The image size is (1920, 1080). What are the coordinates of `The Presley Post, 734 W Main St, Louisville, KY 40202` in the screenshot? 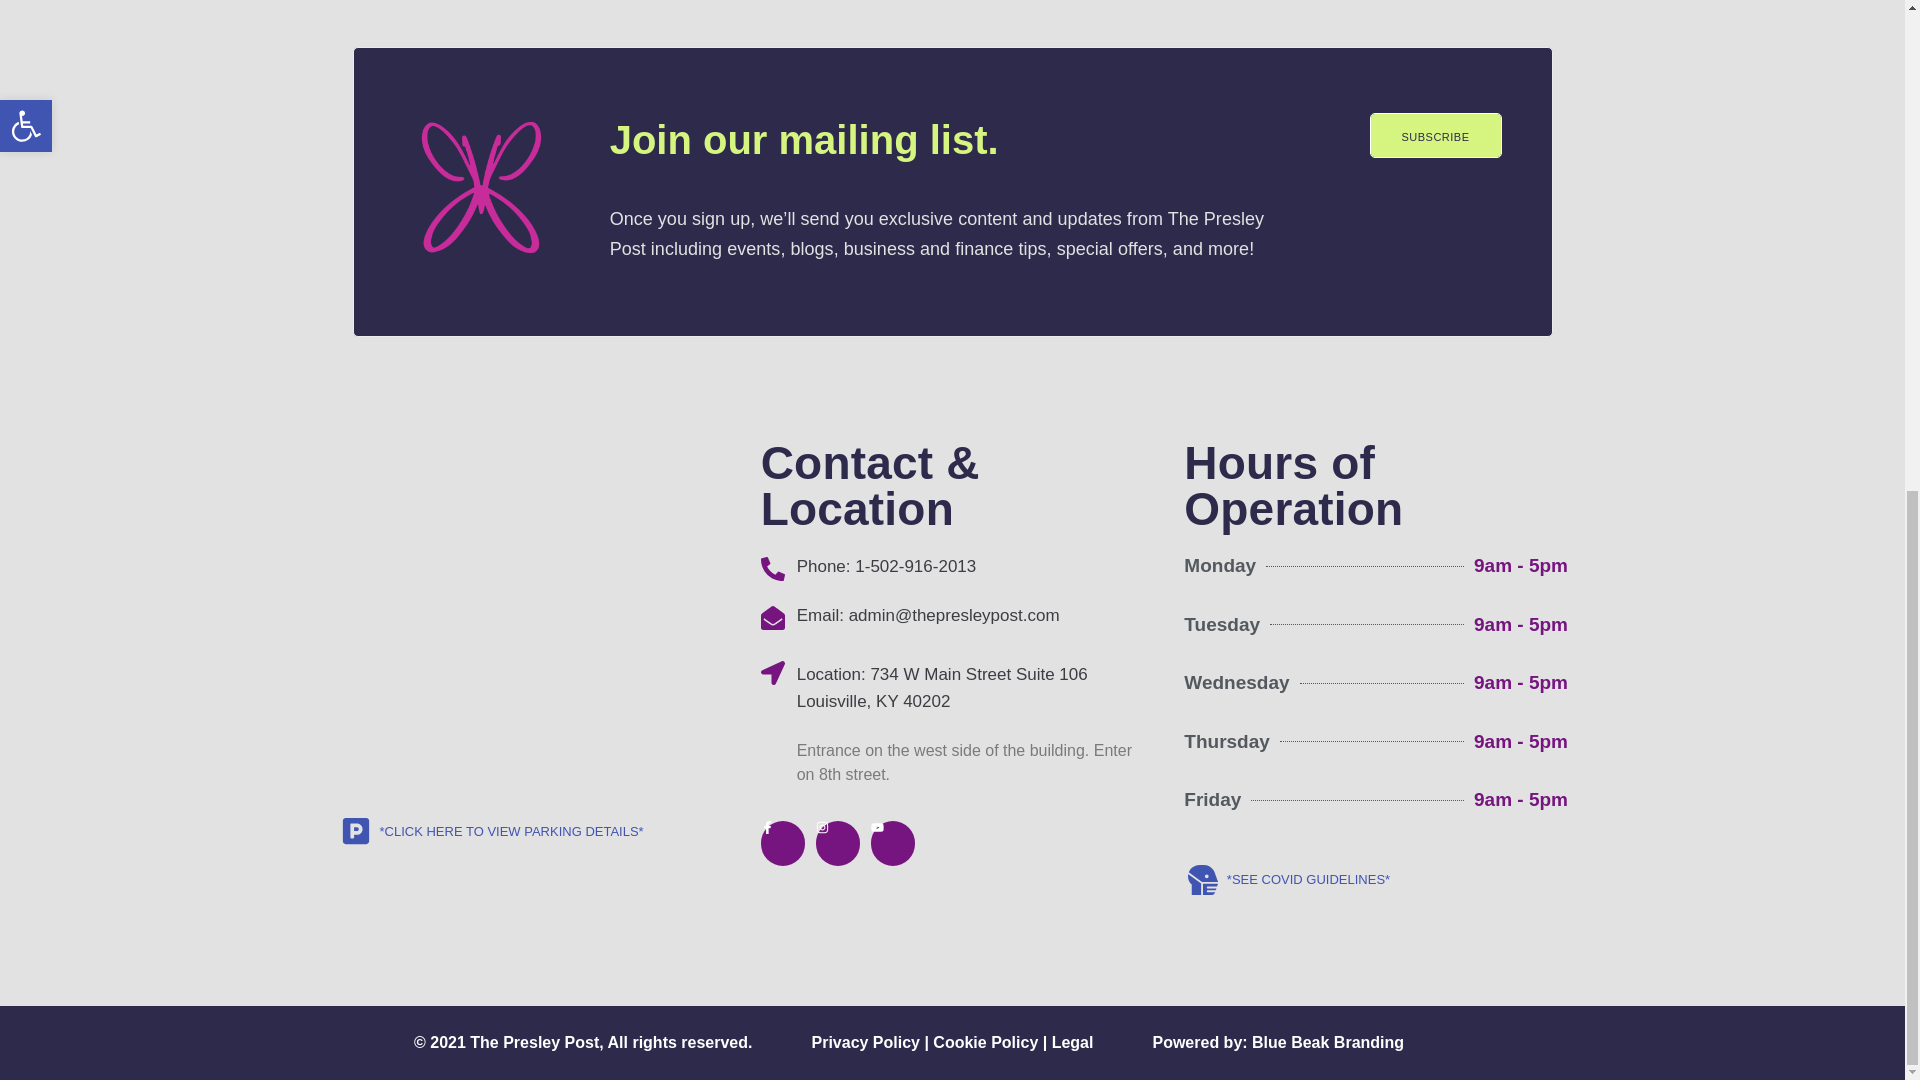 It's located at (529, 617).